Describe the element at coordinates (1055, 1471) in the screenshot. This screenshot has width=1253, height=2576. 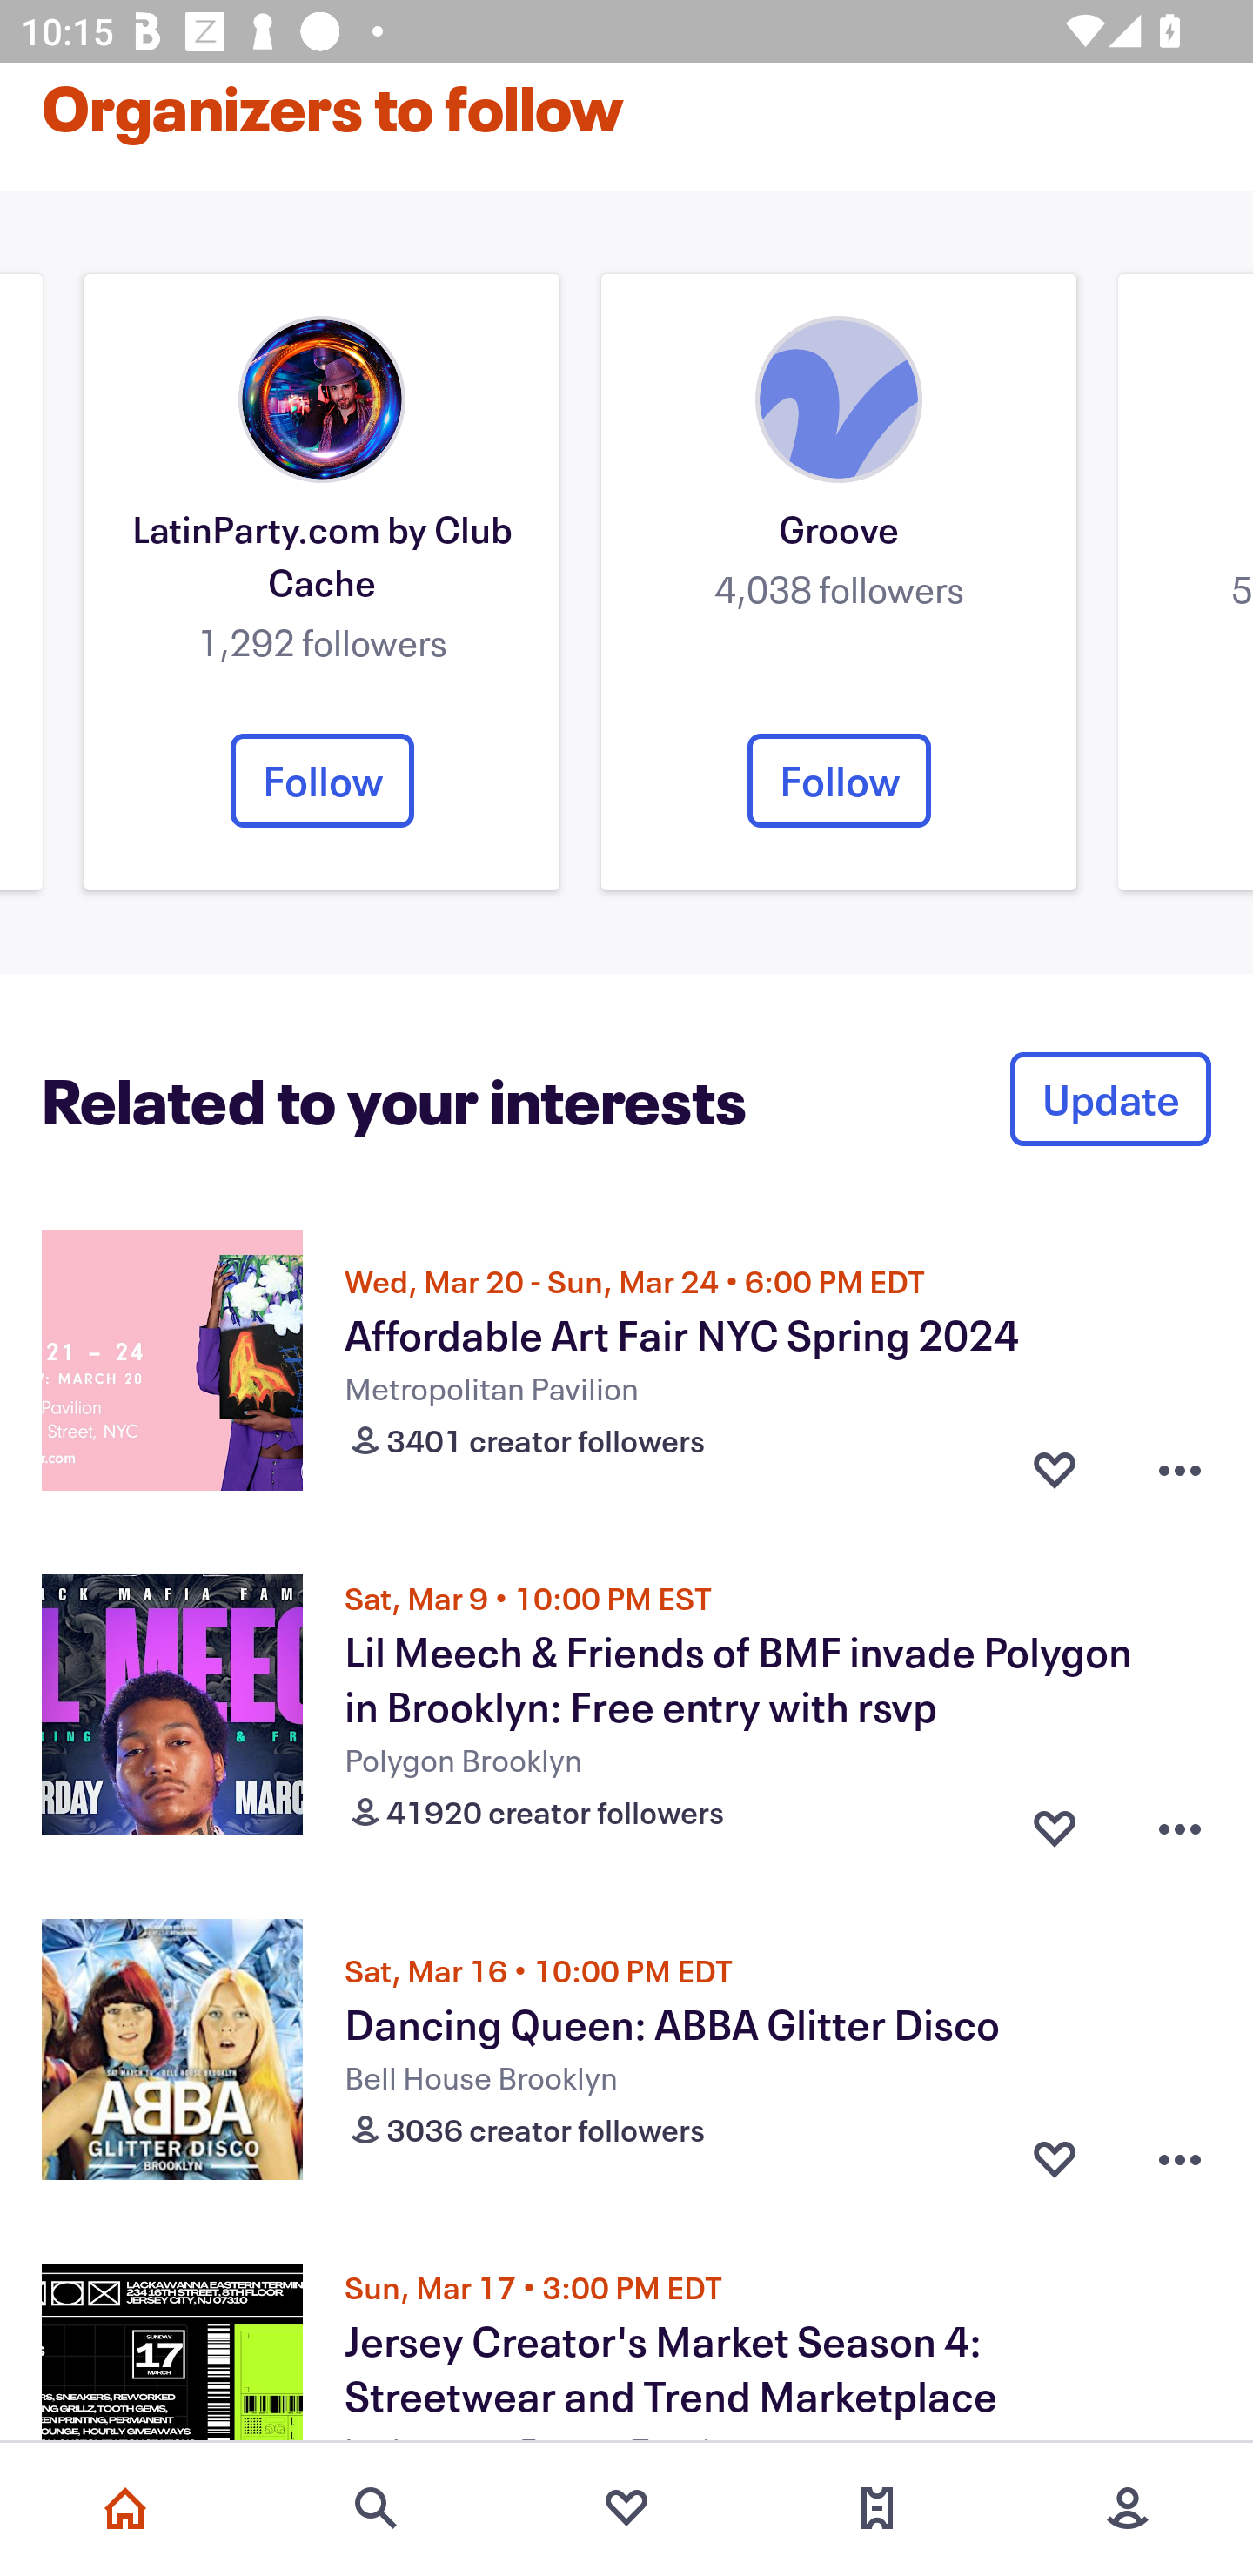
I see `Favorite button` at that location.